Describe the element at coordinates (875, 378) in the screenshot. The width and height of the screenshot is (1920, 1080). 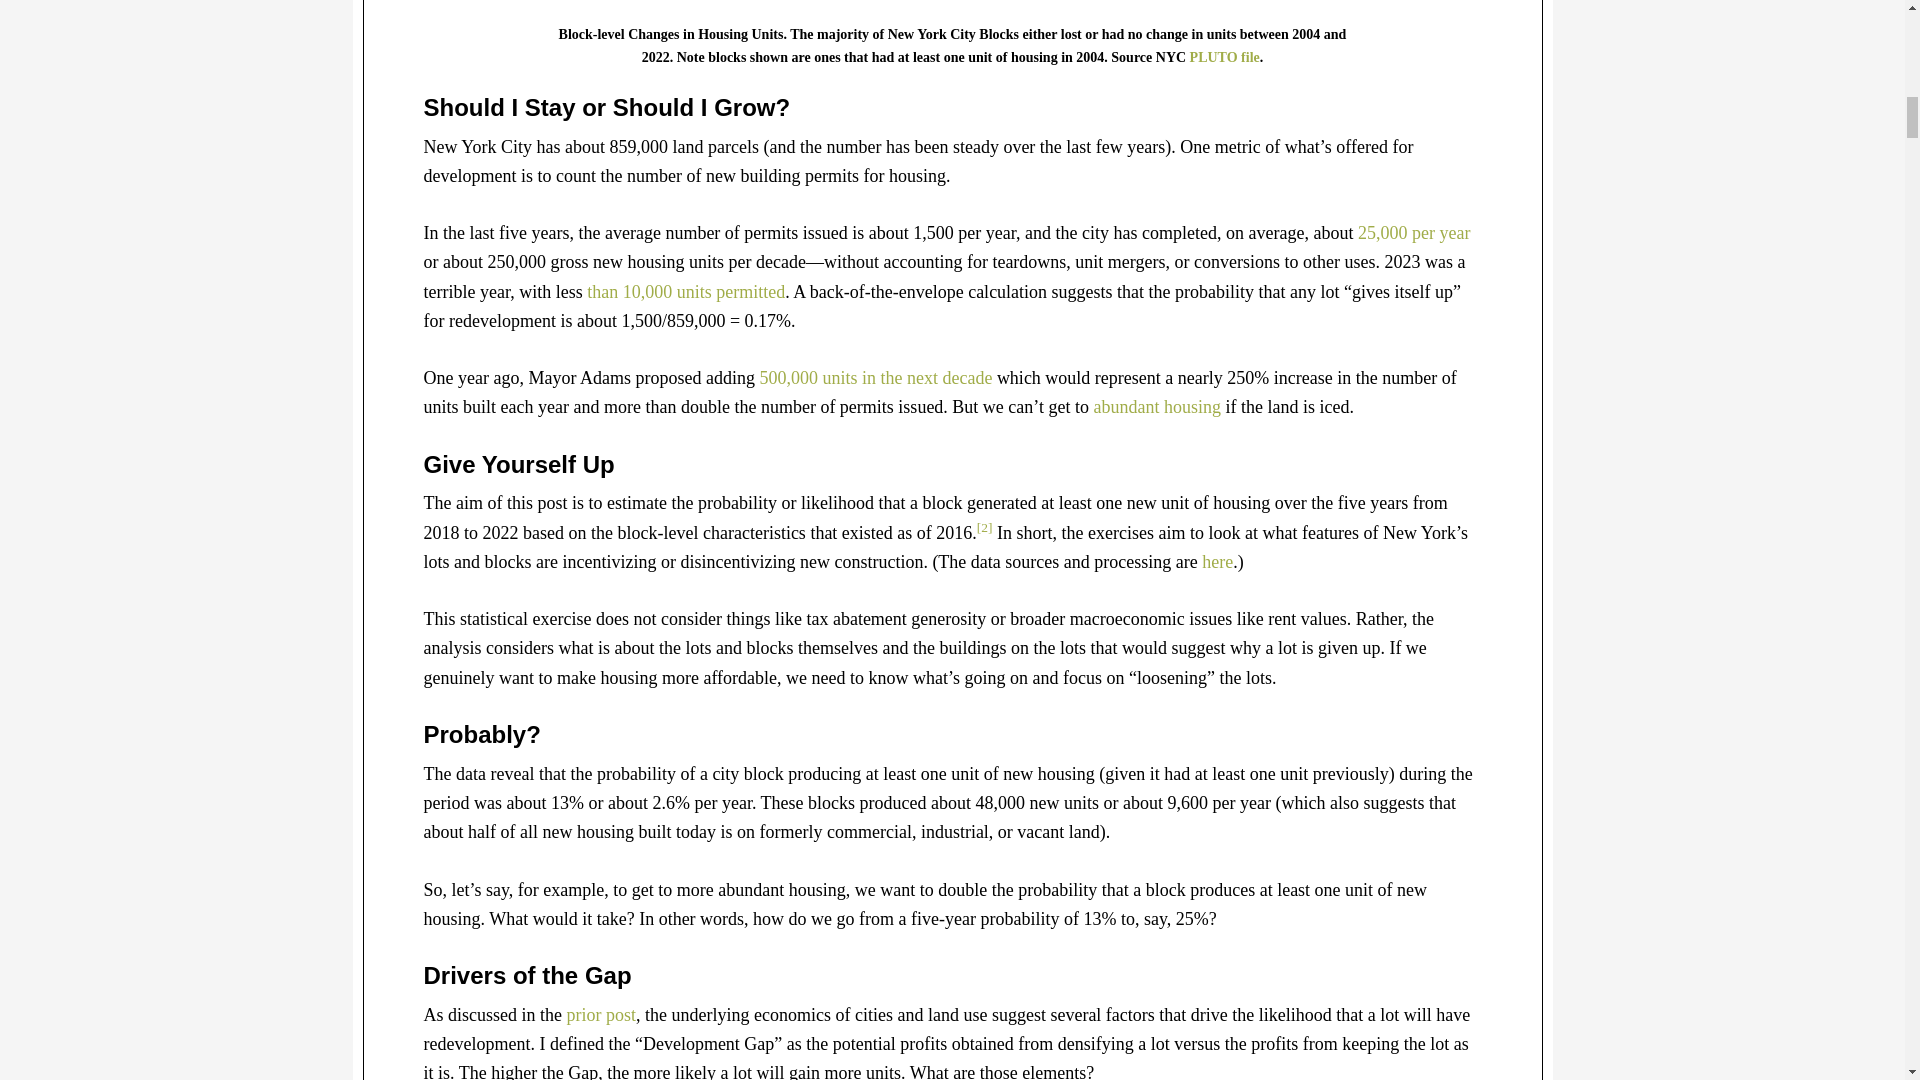
I see `500,000 units in the next decade` at that location.